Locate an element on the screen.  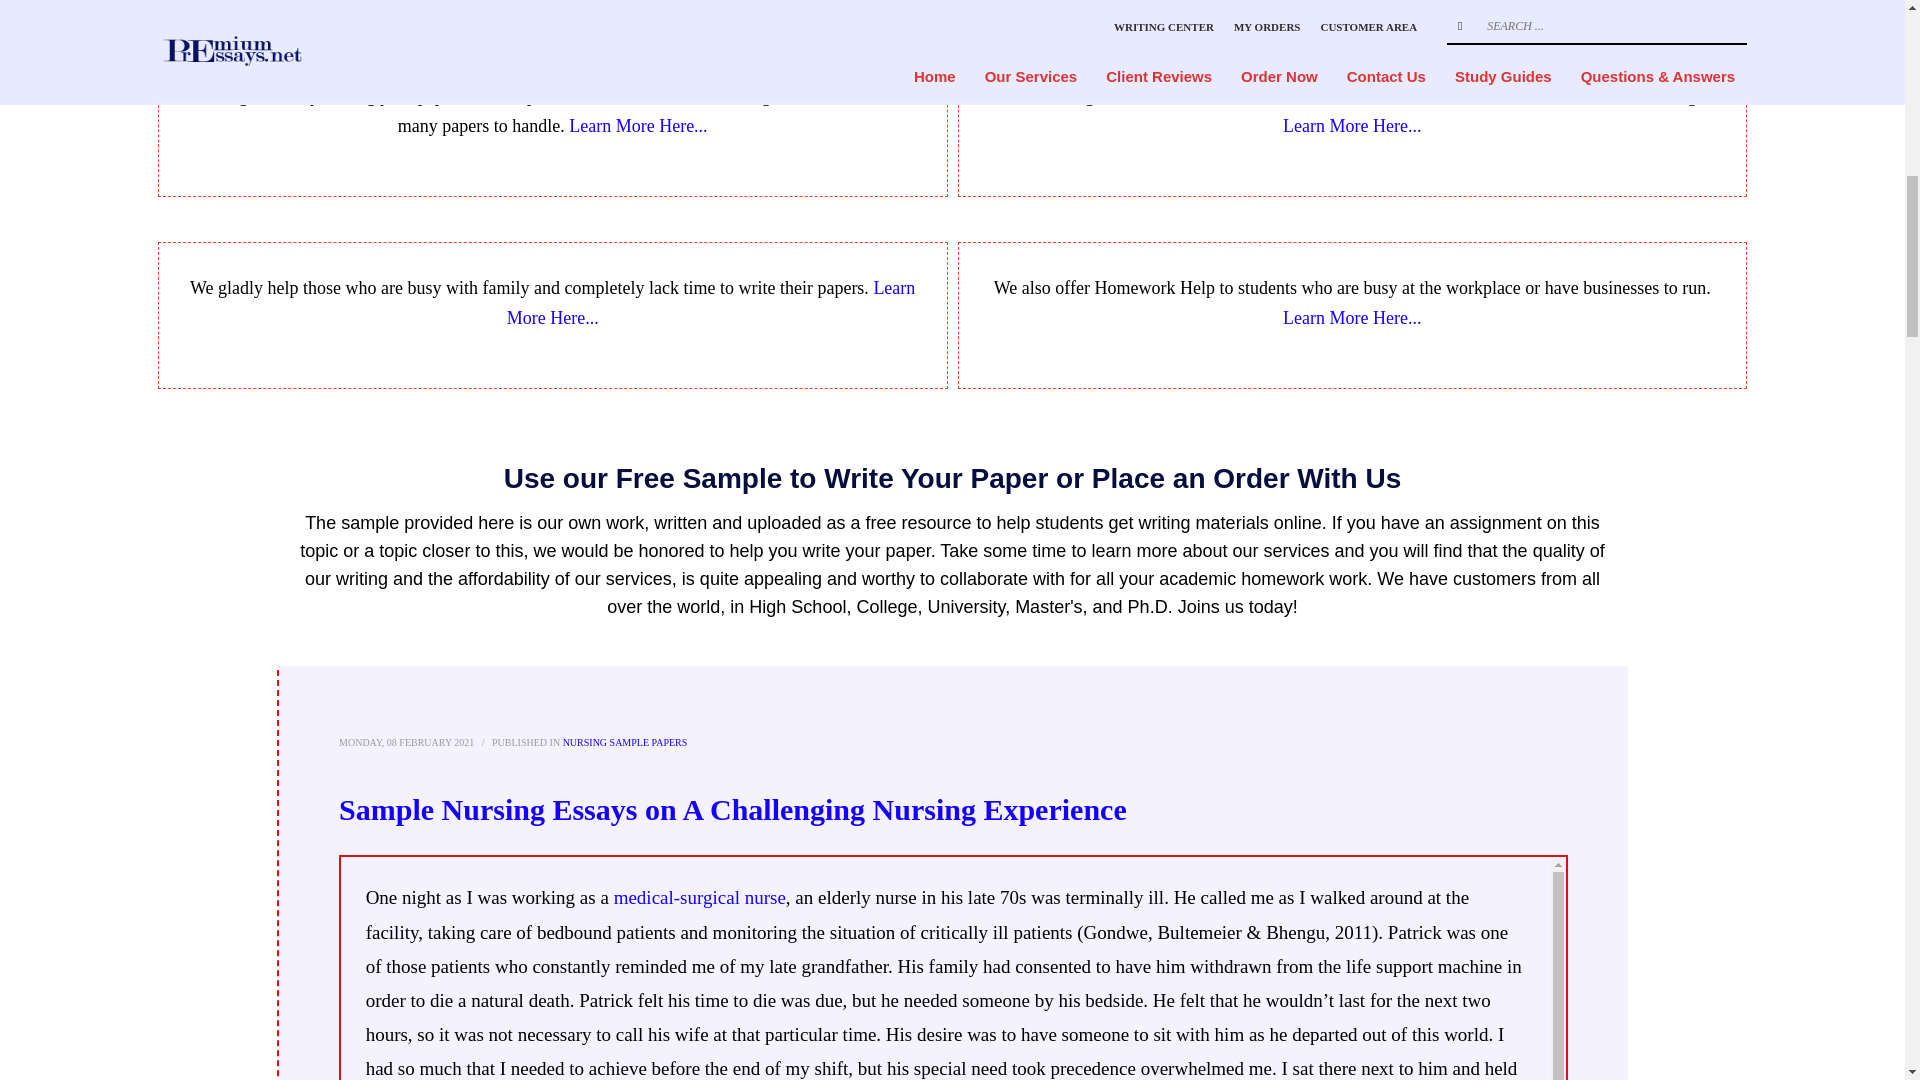
Learn More Here... is located at coordinates (710, 302).